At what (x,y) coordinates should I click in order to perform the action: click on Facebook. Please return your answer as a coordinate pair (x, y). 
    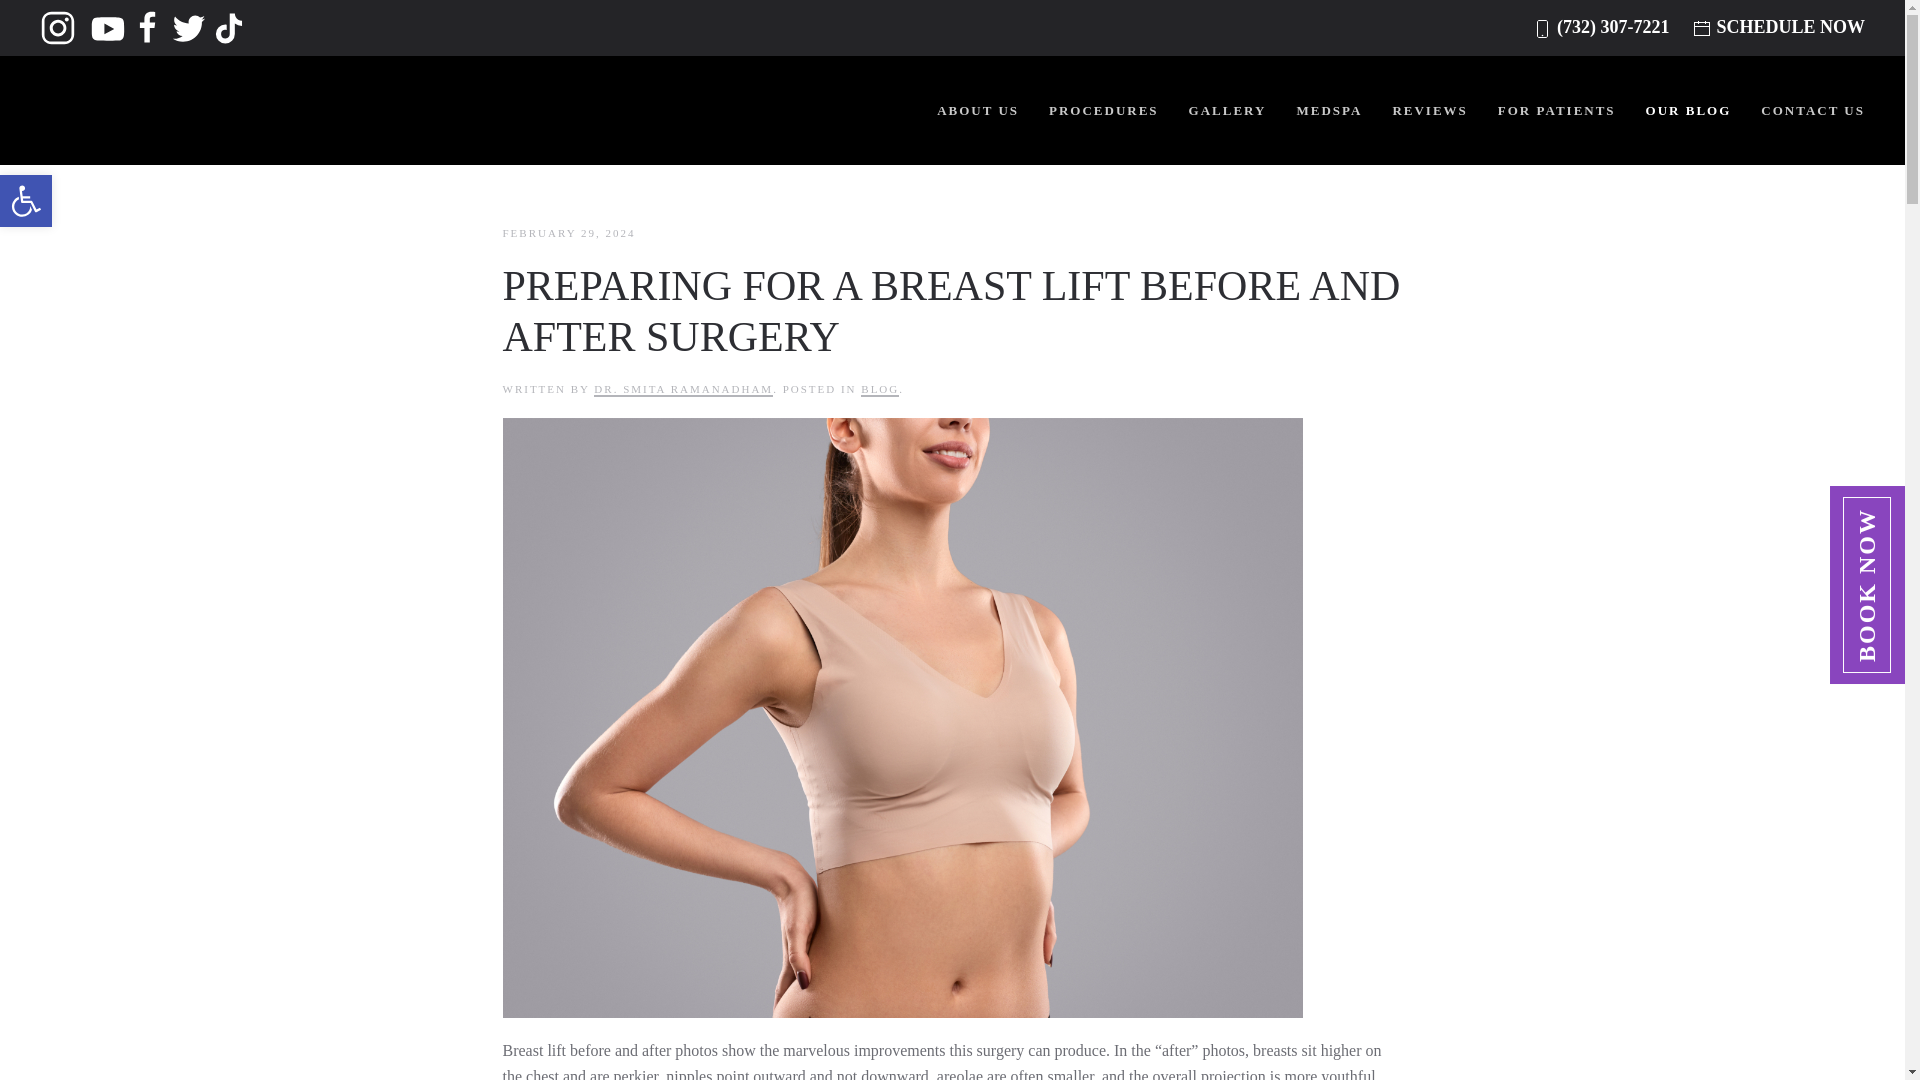
    Looking at the image, I should click on (108, 26).